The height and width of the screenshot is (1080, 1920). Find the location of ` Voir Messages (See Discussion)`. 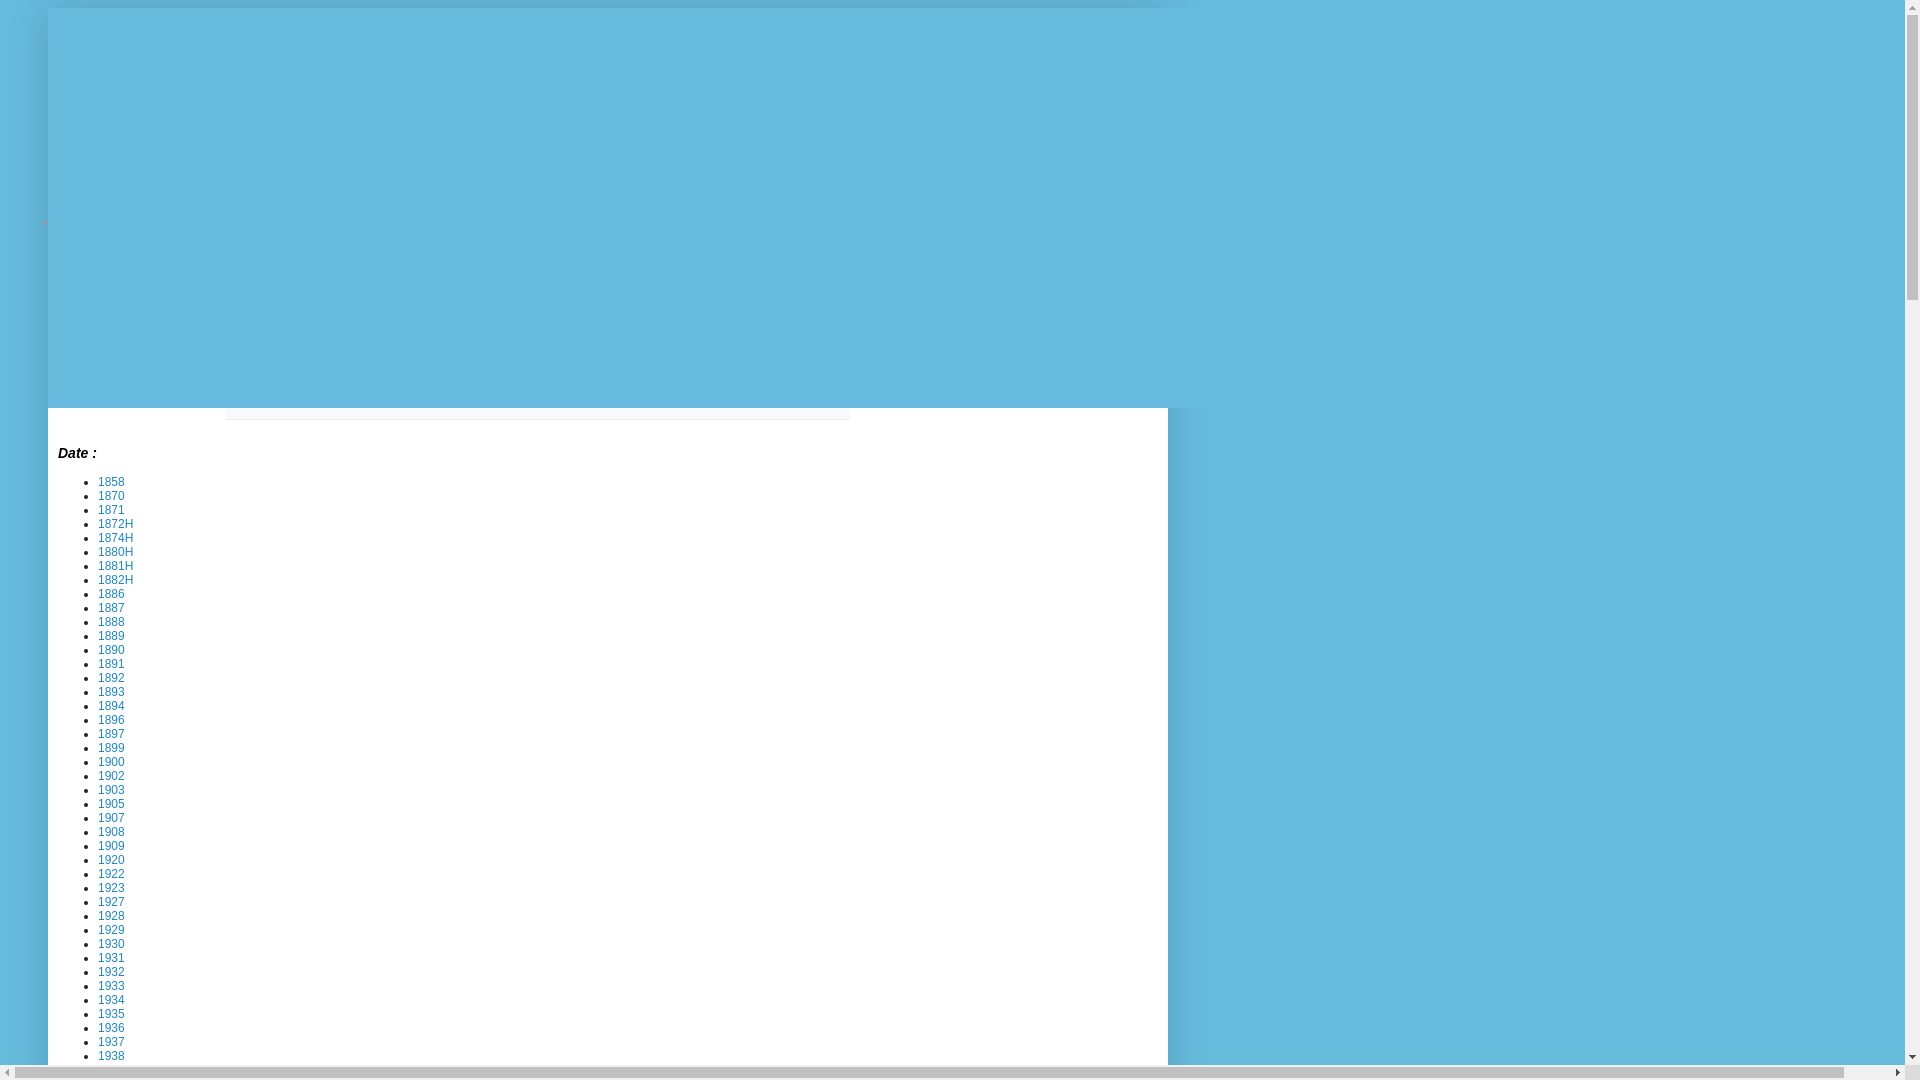

 Voir Messages (See Discussion) is located at coordinates (354, 376).